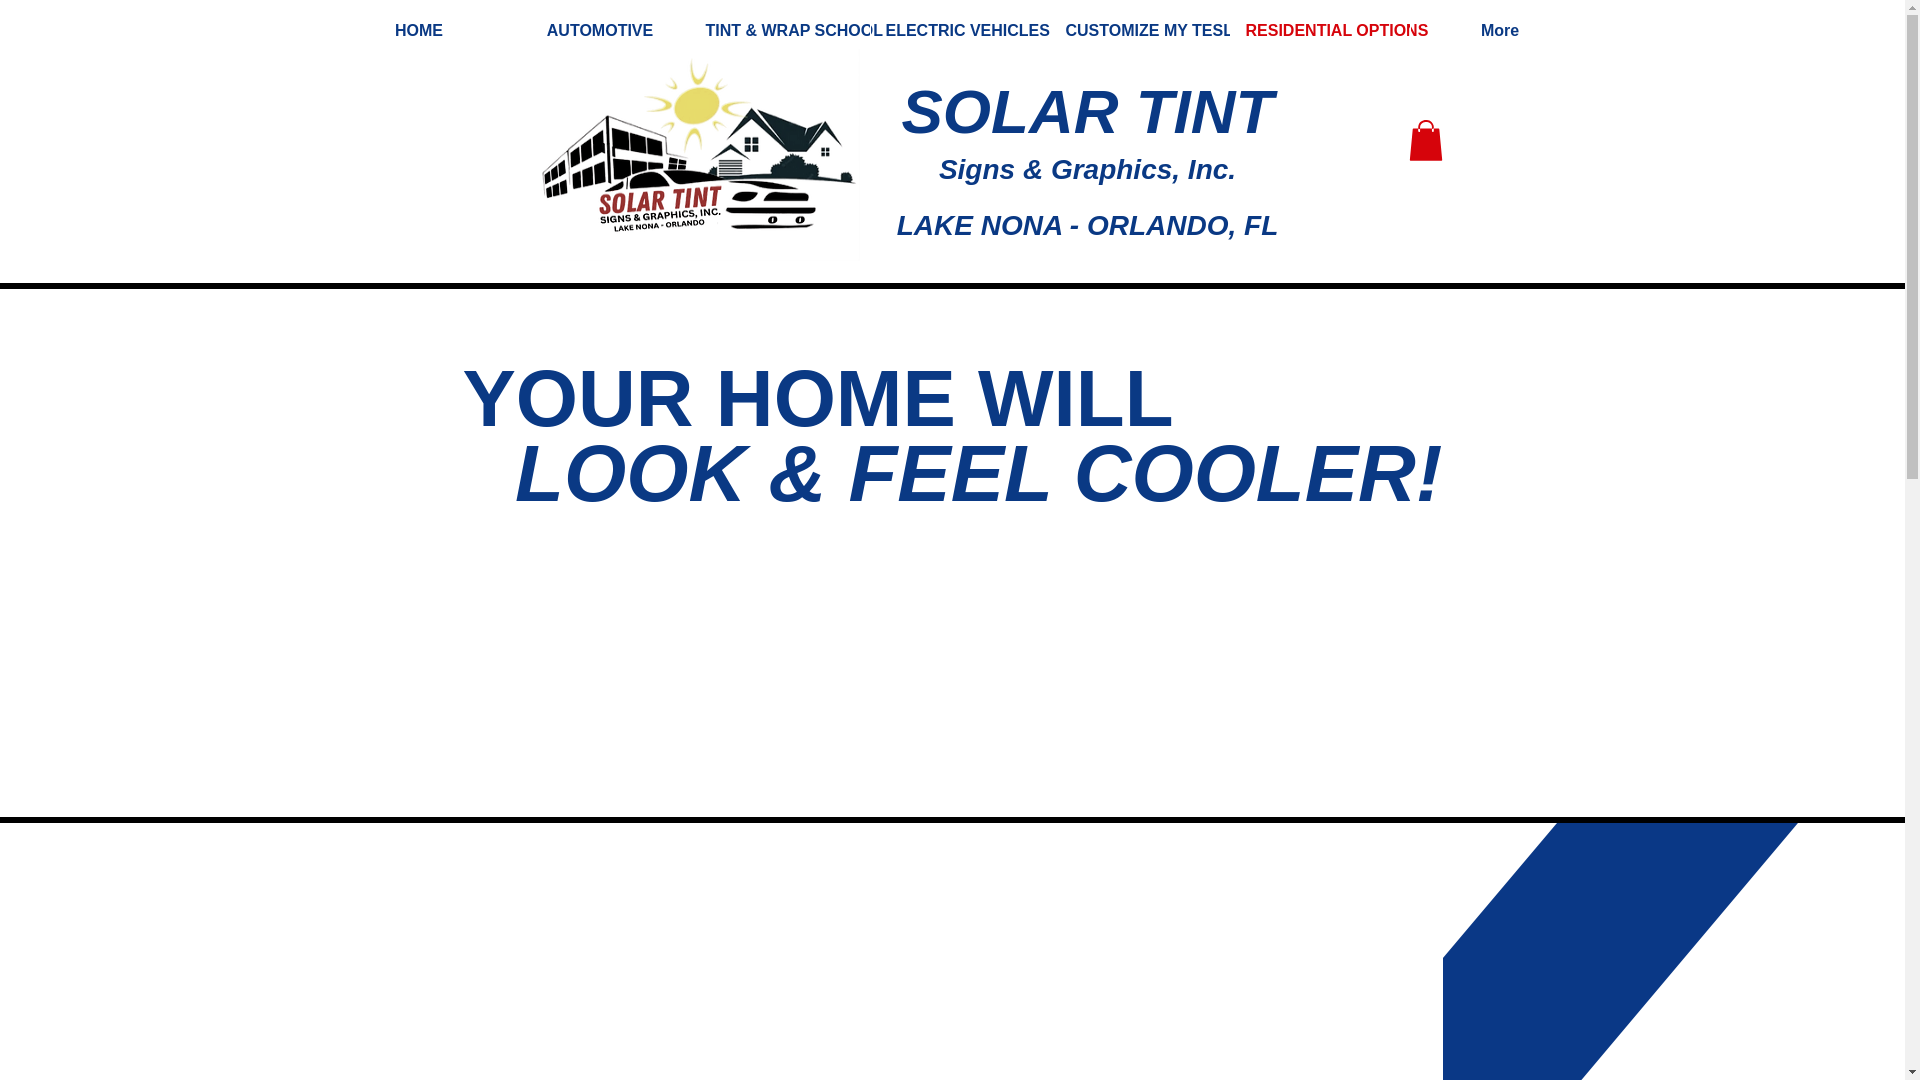  Describe the element at coordinates (418, 30) in the screenshot. I see `HOME` at that location.